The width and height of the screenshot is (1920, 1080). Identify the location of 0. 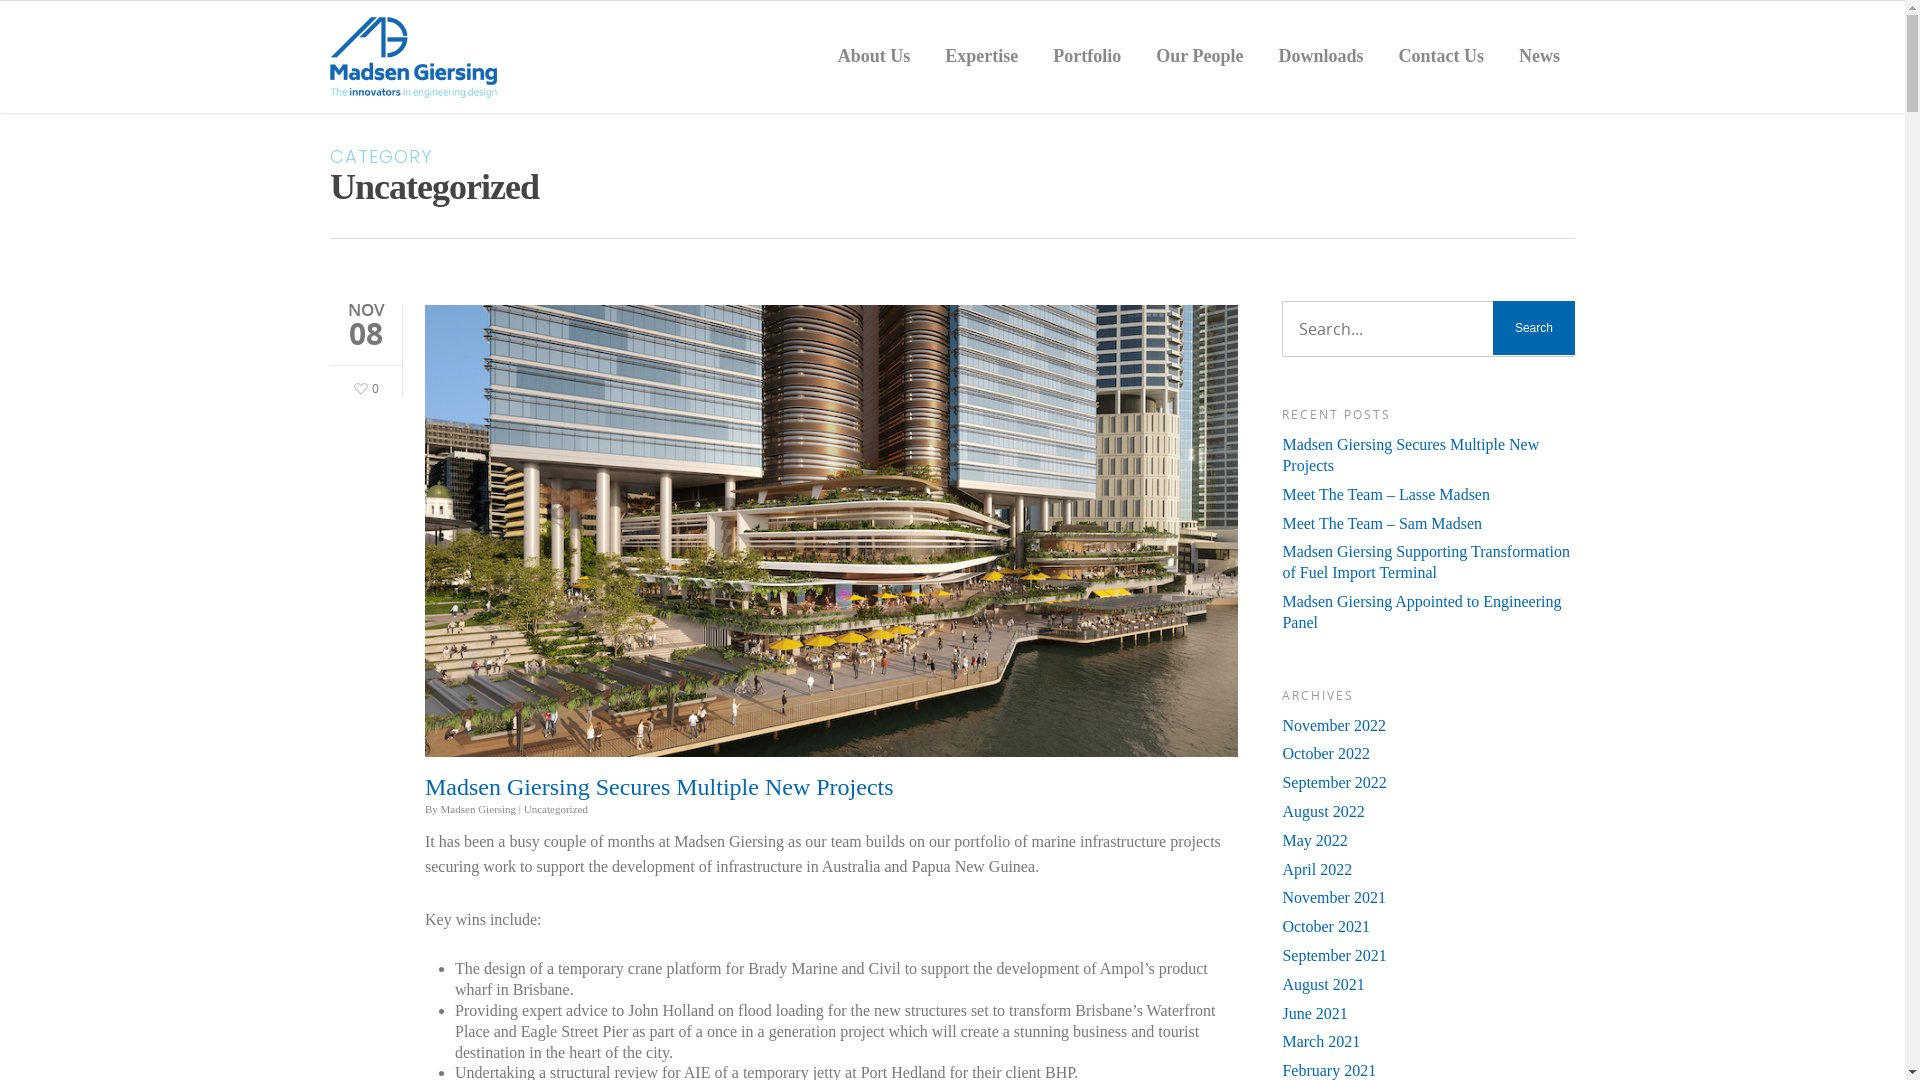
(364, 386).